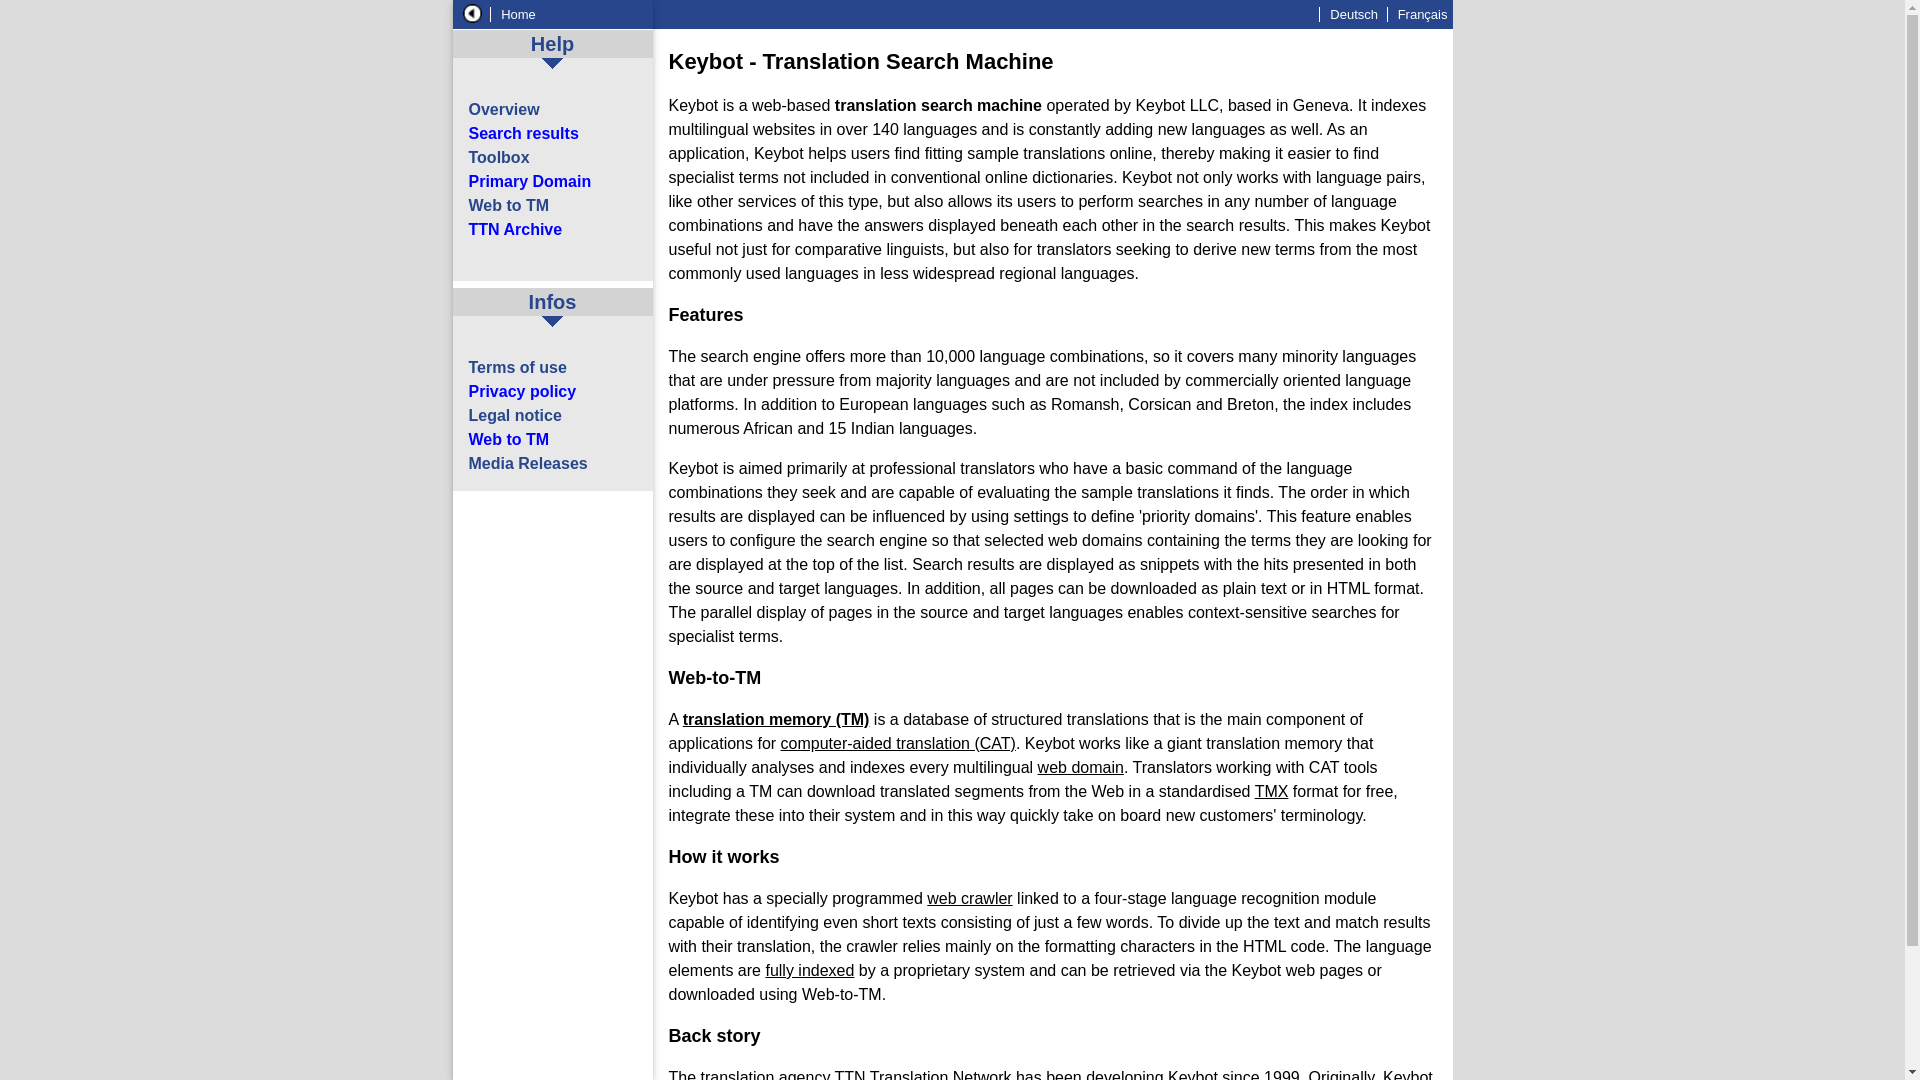 This screenshot has height=1080, width=1920. Describe the element at coordinates (504, 109) in the screenshot. I see `Overview` at that location.